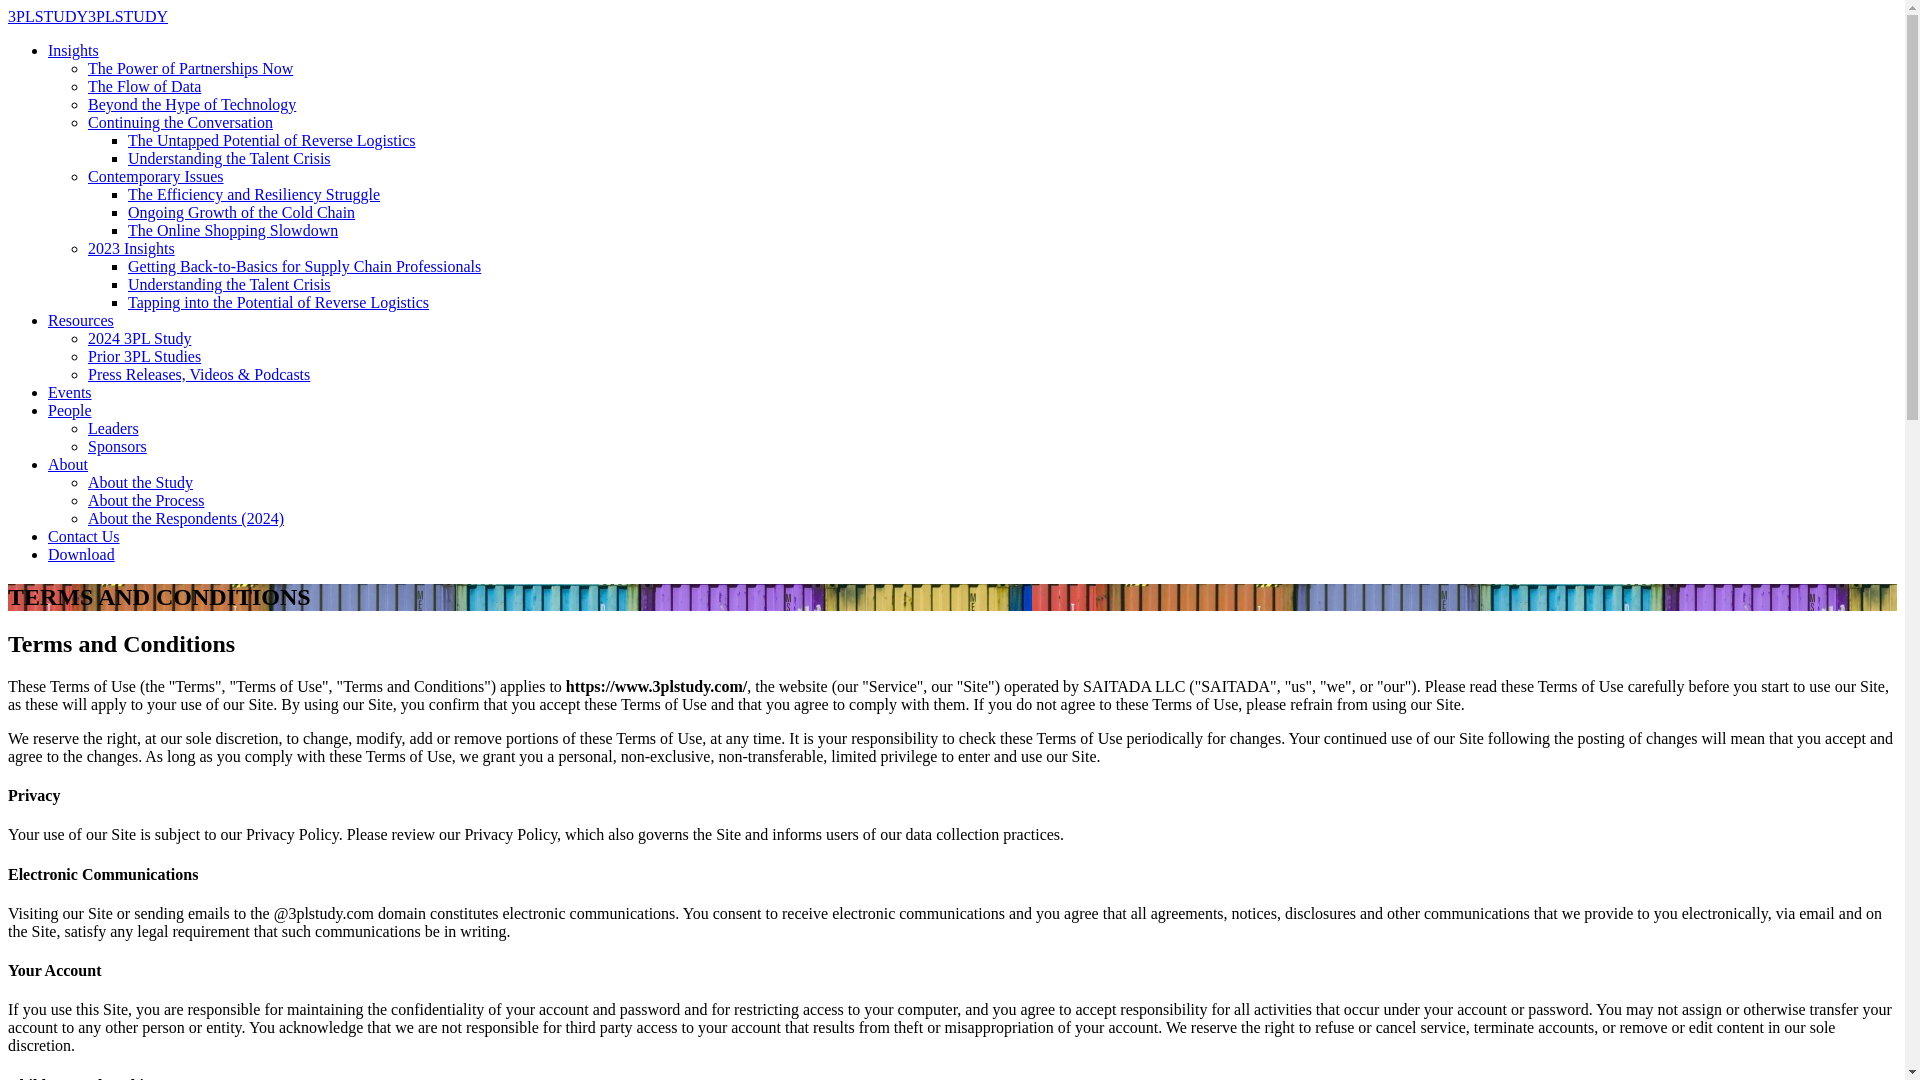  I want to click on Prior 3PL Studies, so click(144, 356).